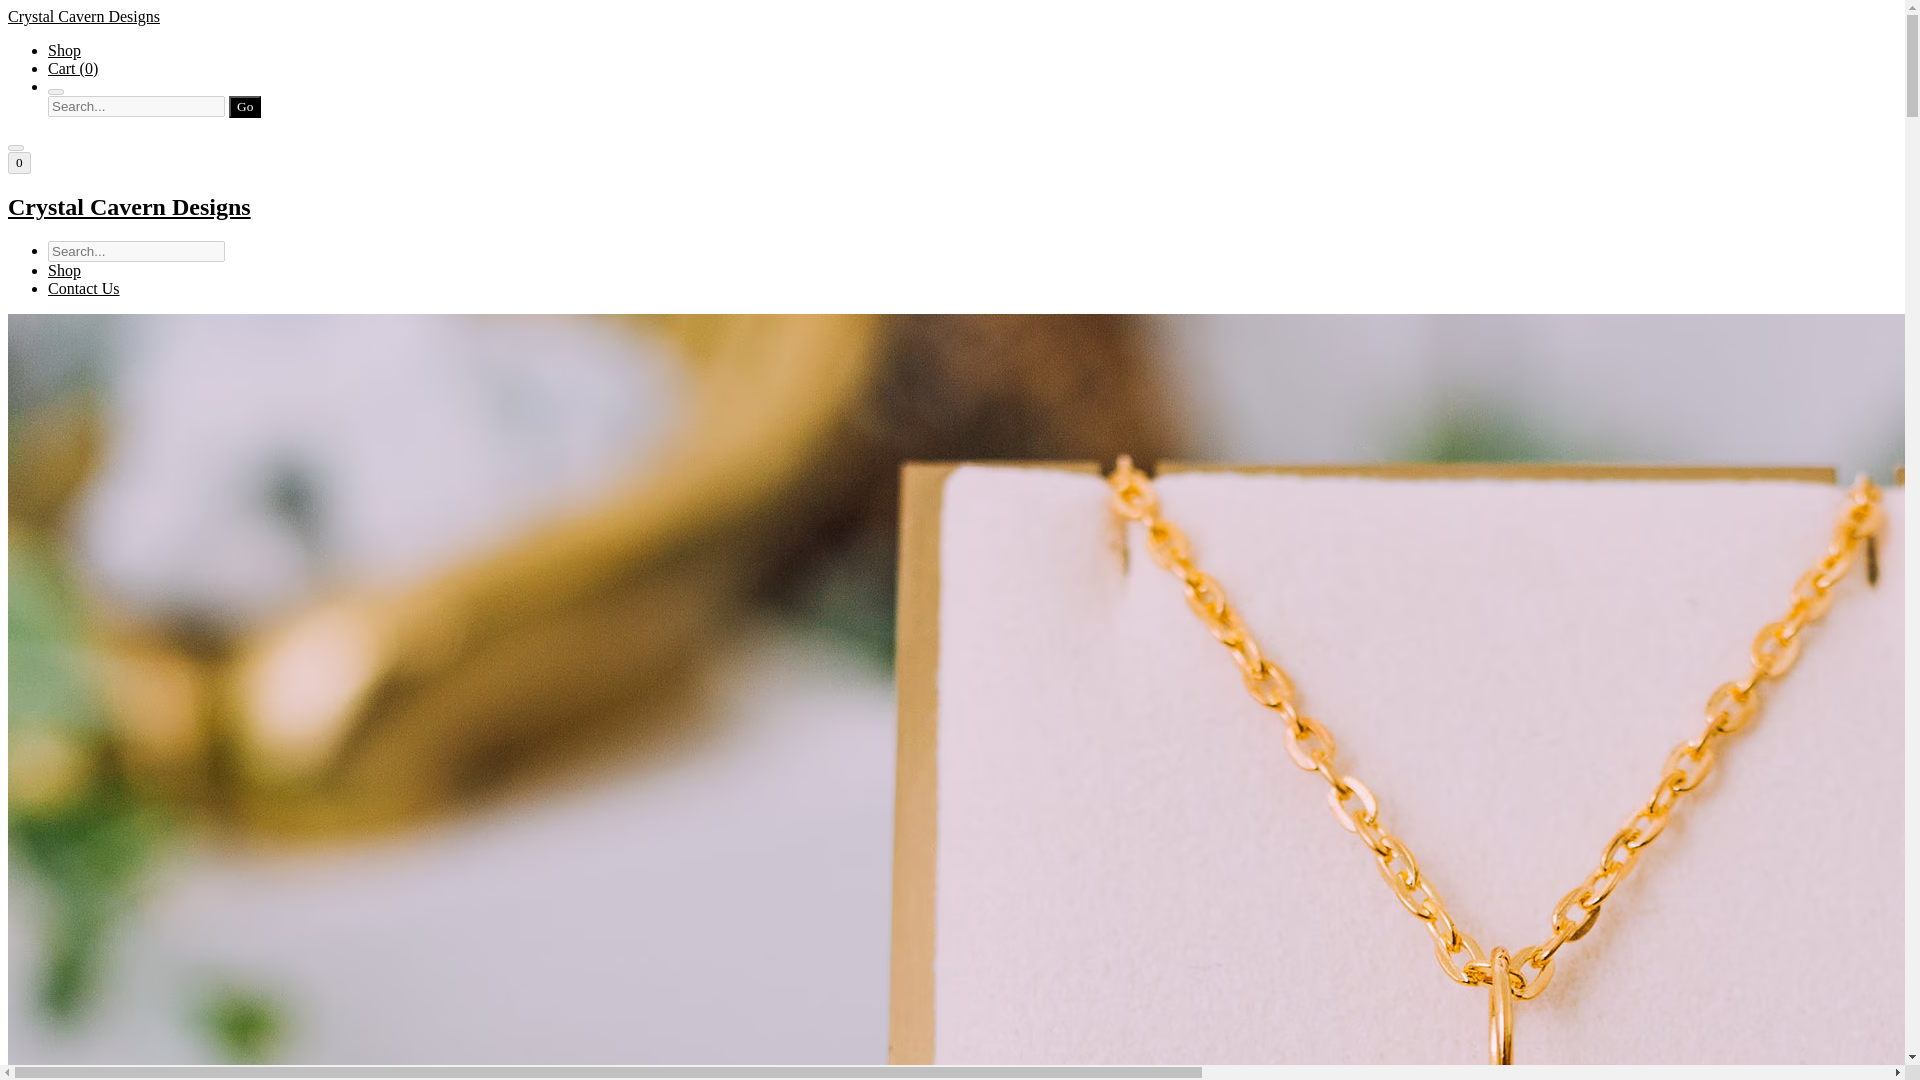  I want to click on Crystal Cavern Designs, so click(952, 208).